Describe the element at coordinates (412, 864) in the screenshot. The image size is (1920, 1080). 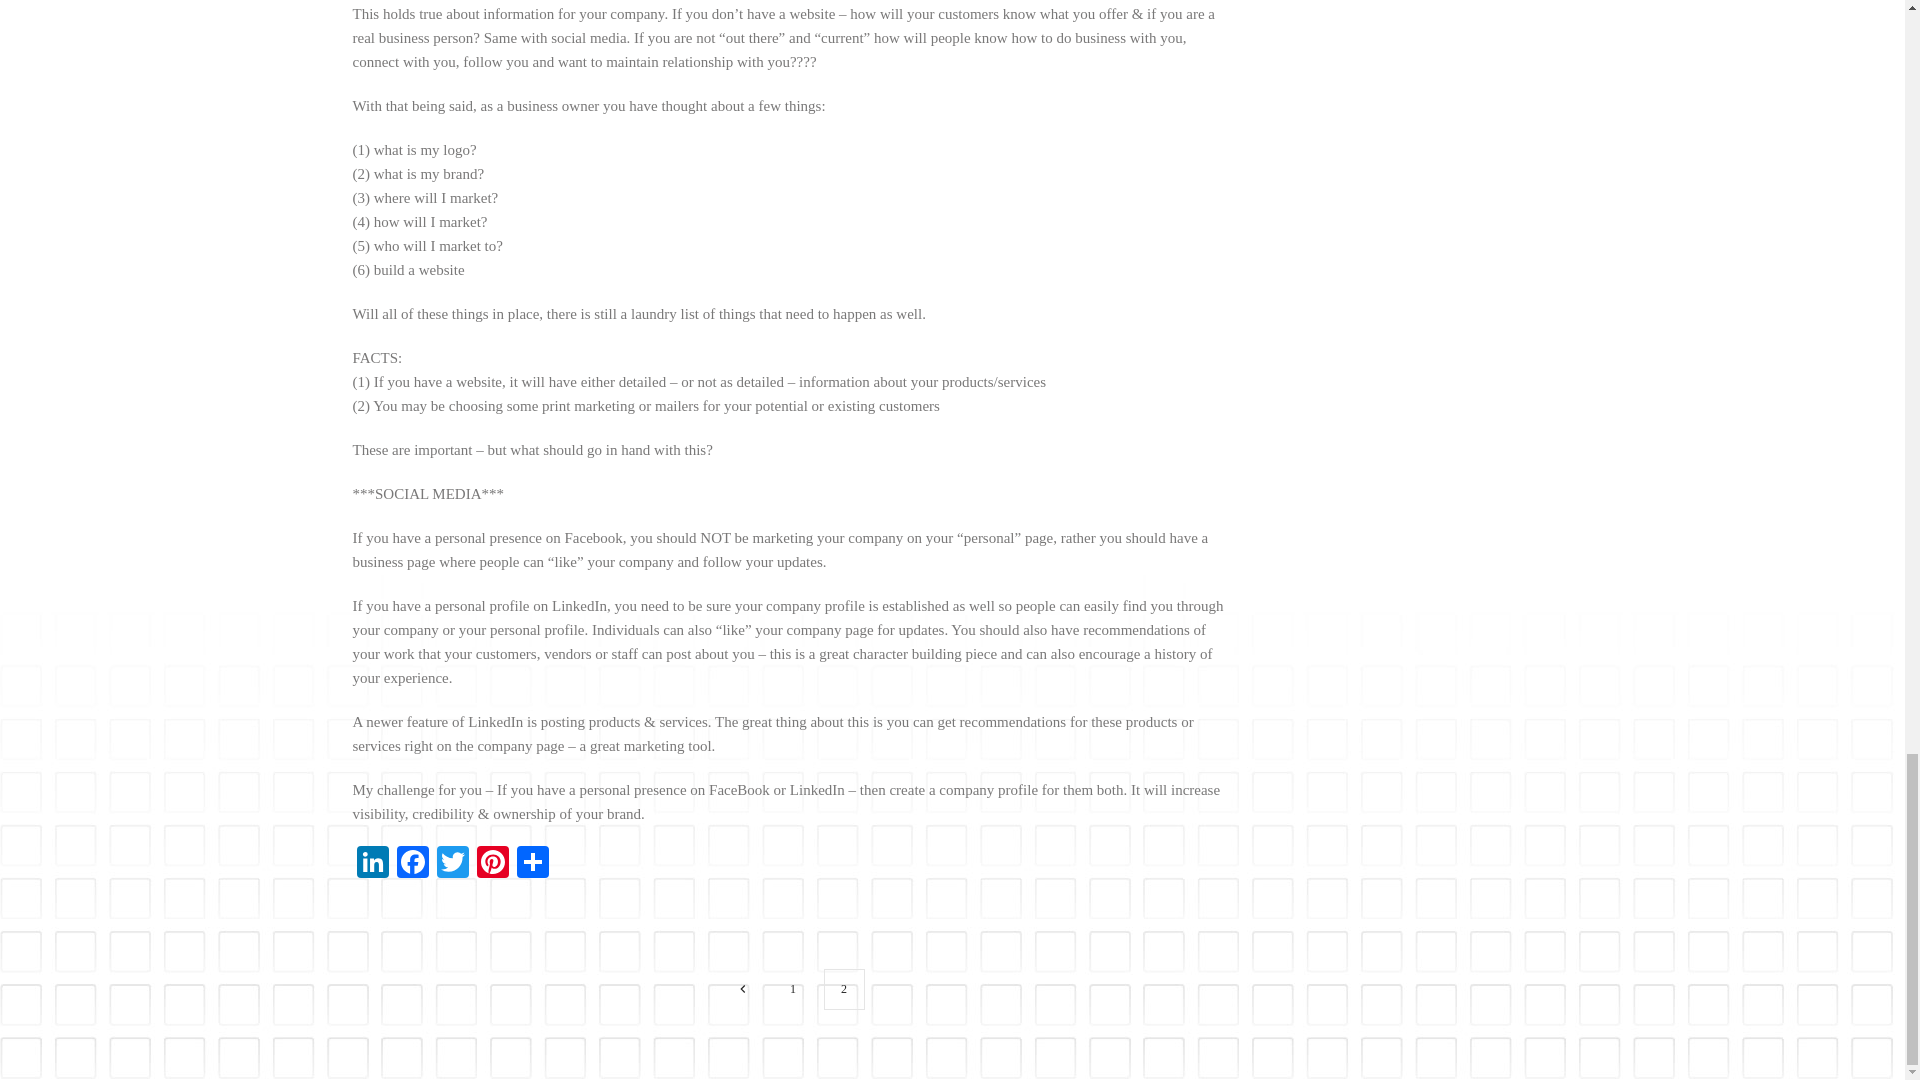
I see `Facebook` at that location.